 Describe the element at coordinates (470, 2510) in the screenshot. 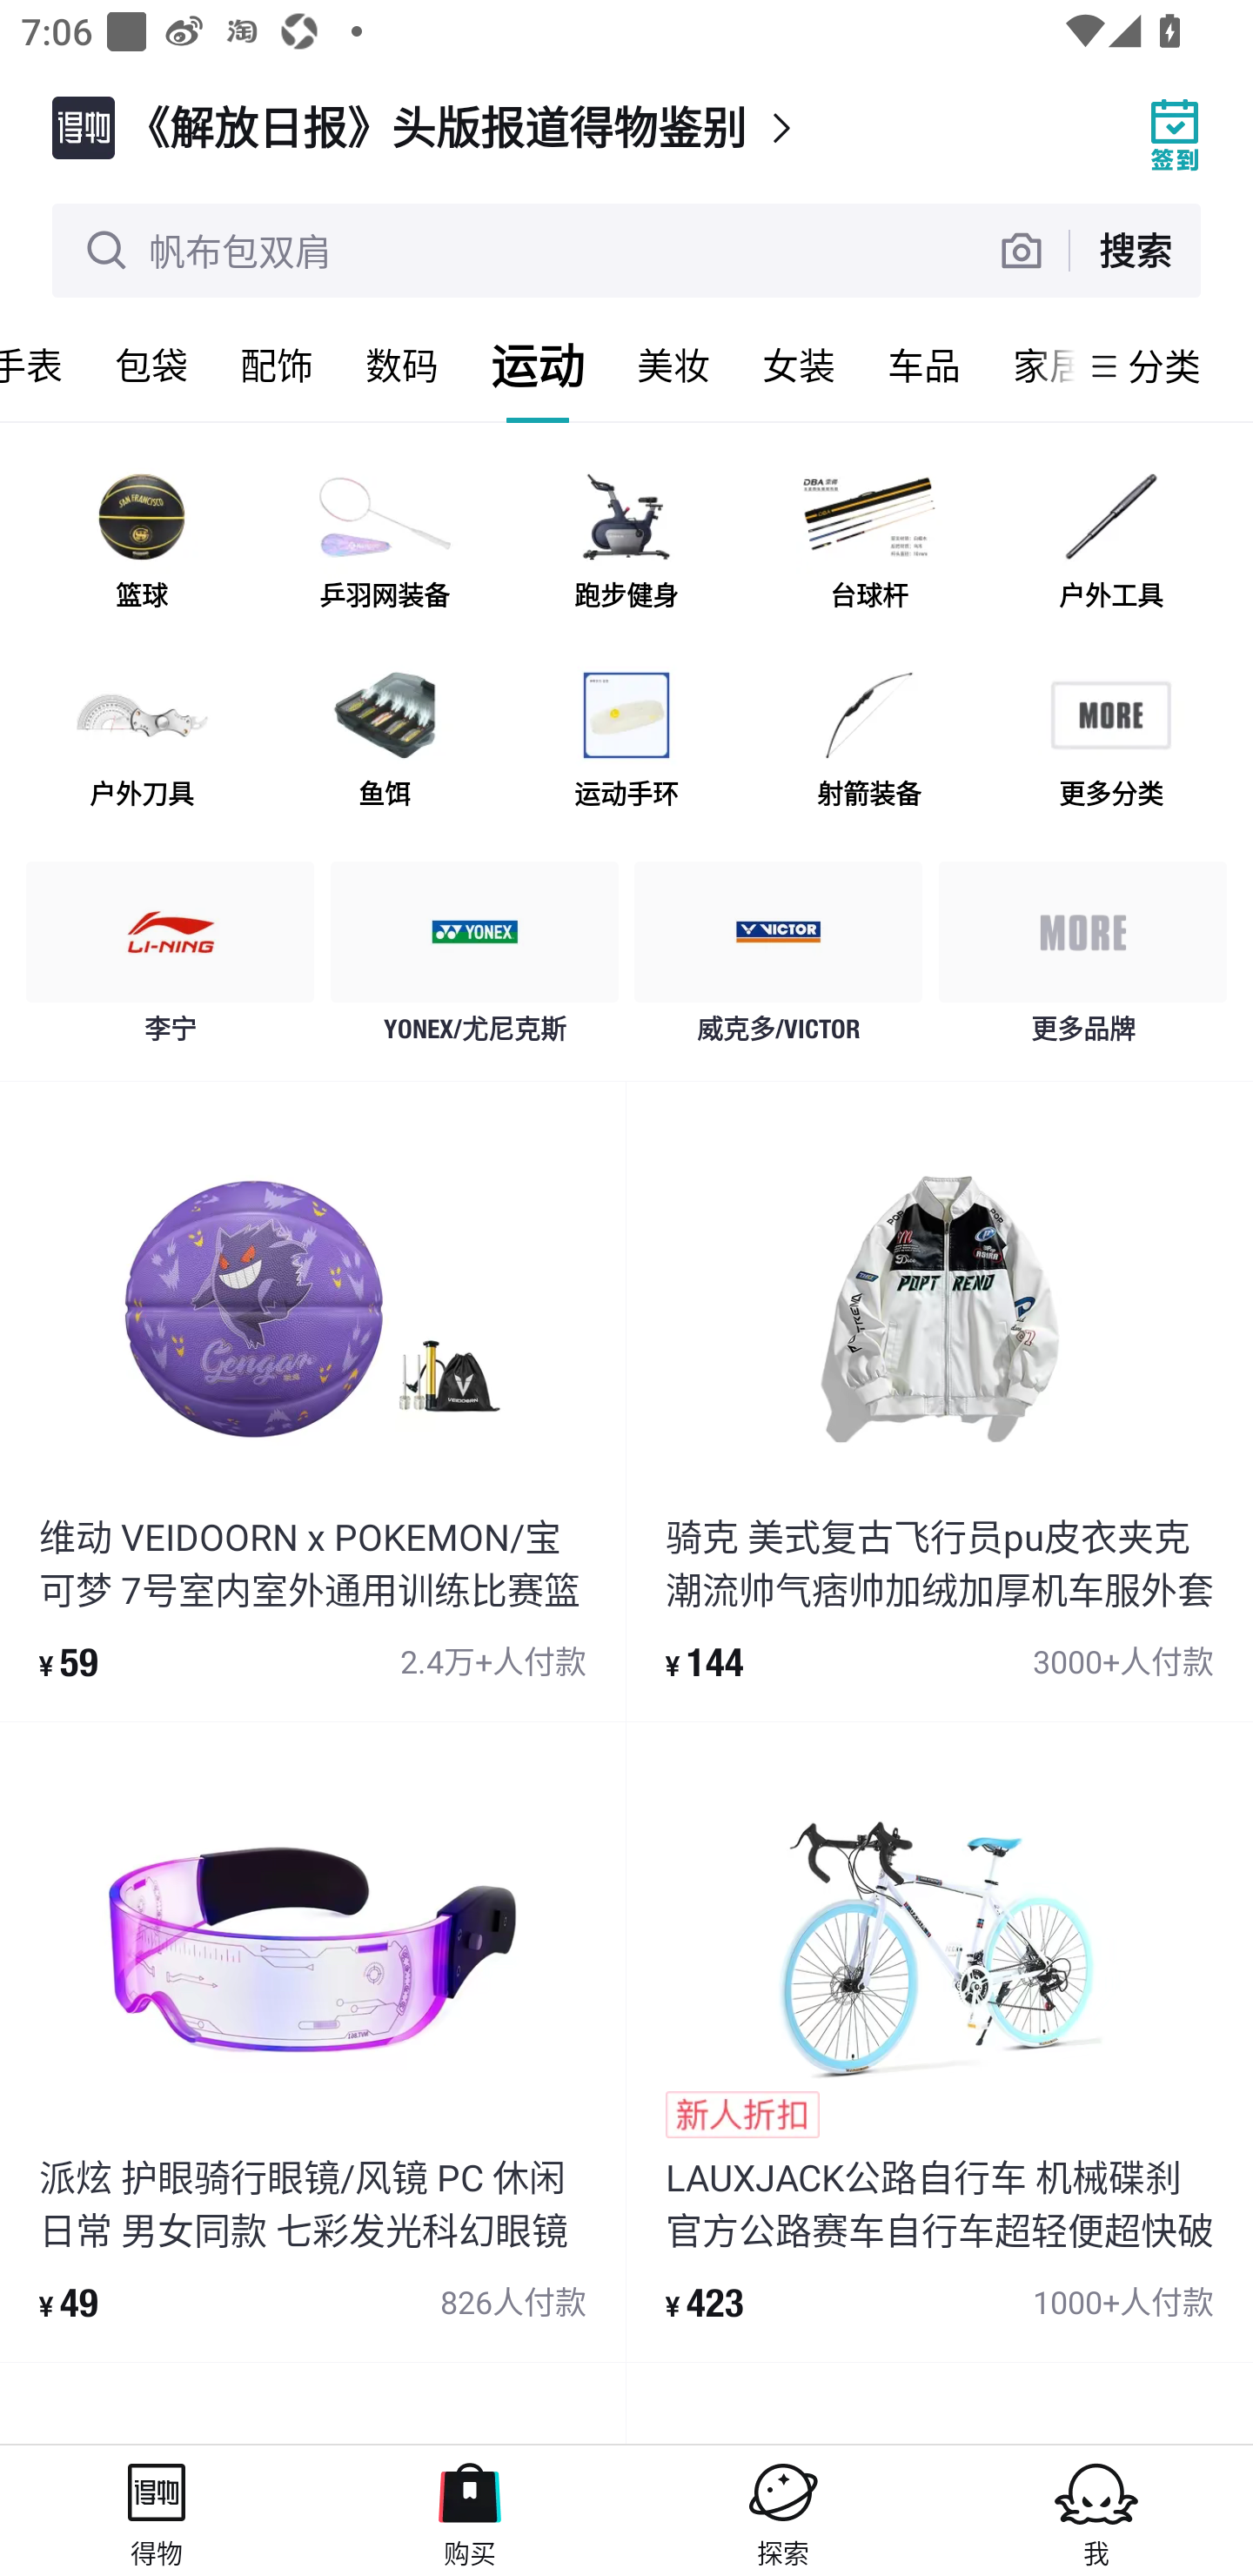

I see `购买` at that location.